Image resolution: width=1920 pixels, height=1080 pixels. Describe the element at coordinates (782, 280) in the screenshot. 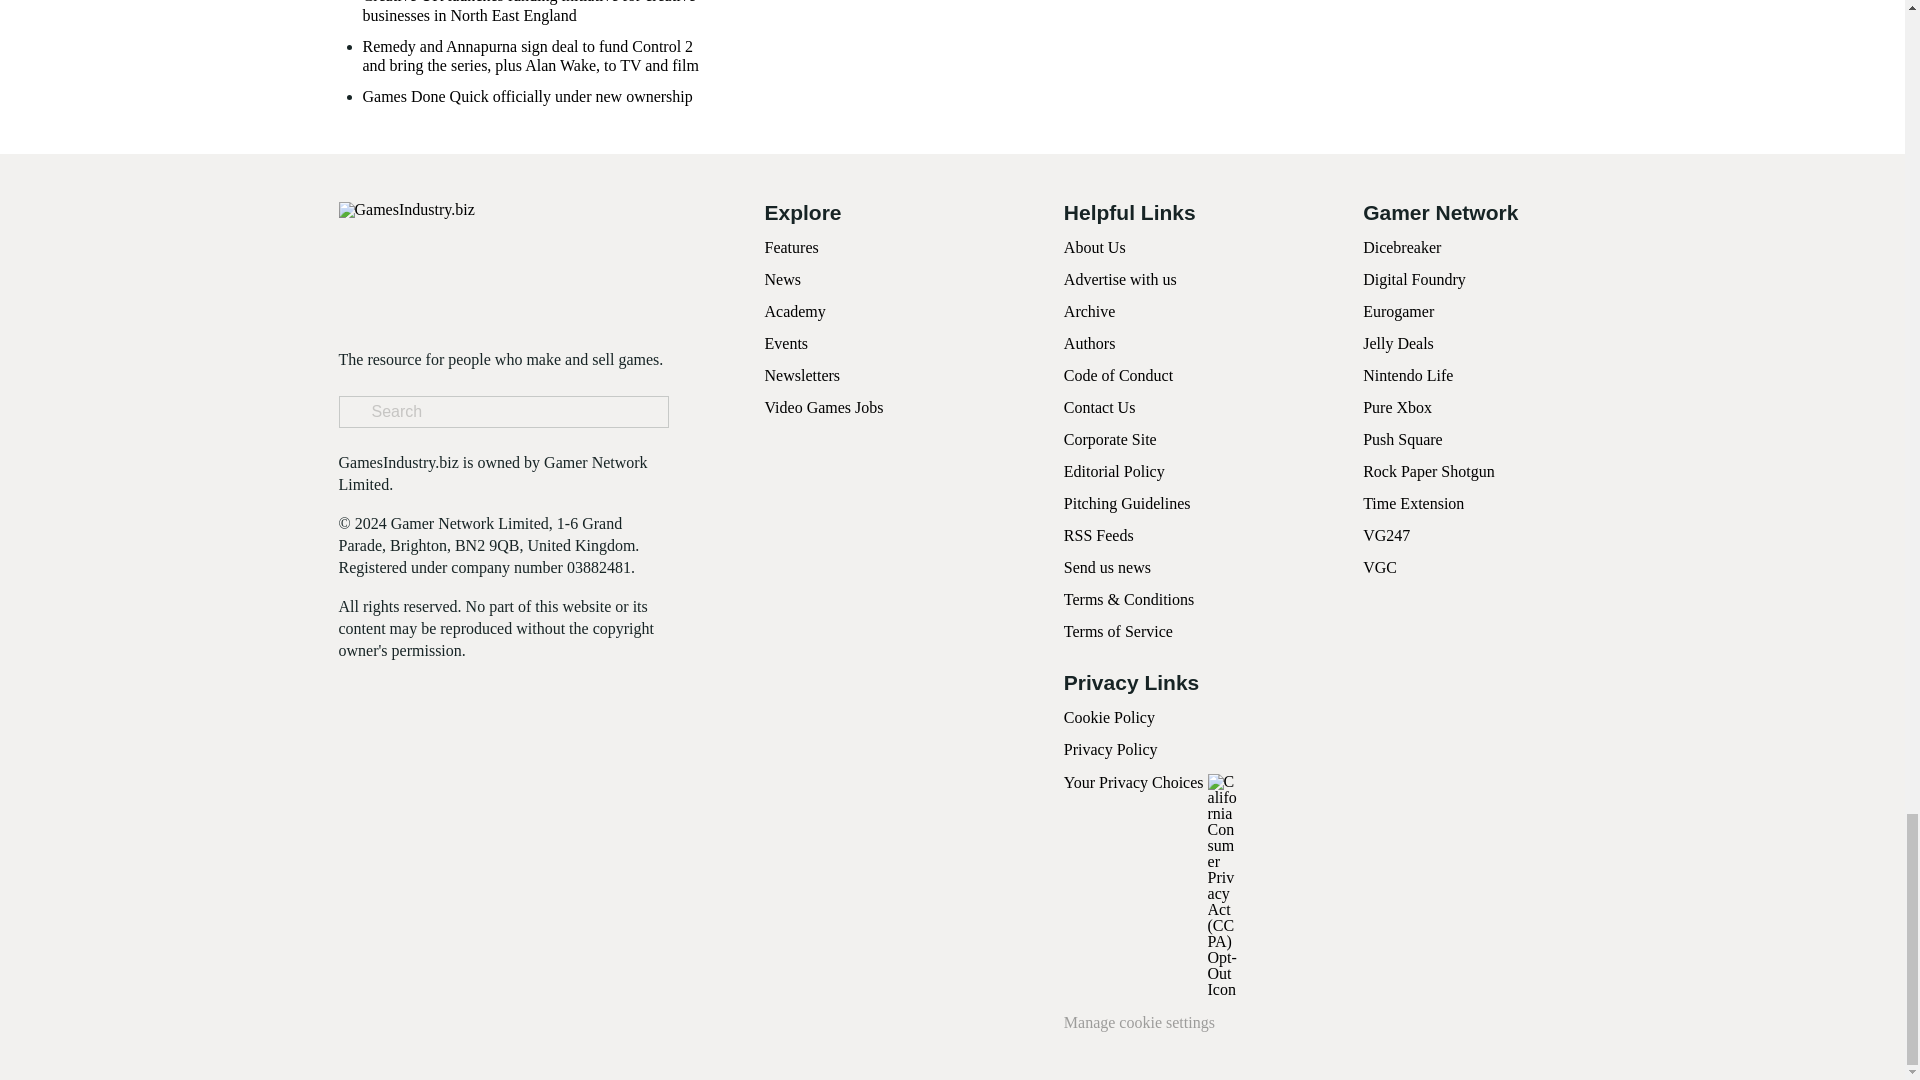

I see `News` at that location.